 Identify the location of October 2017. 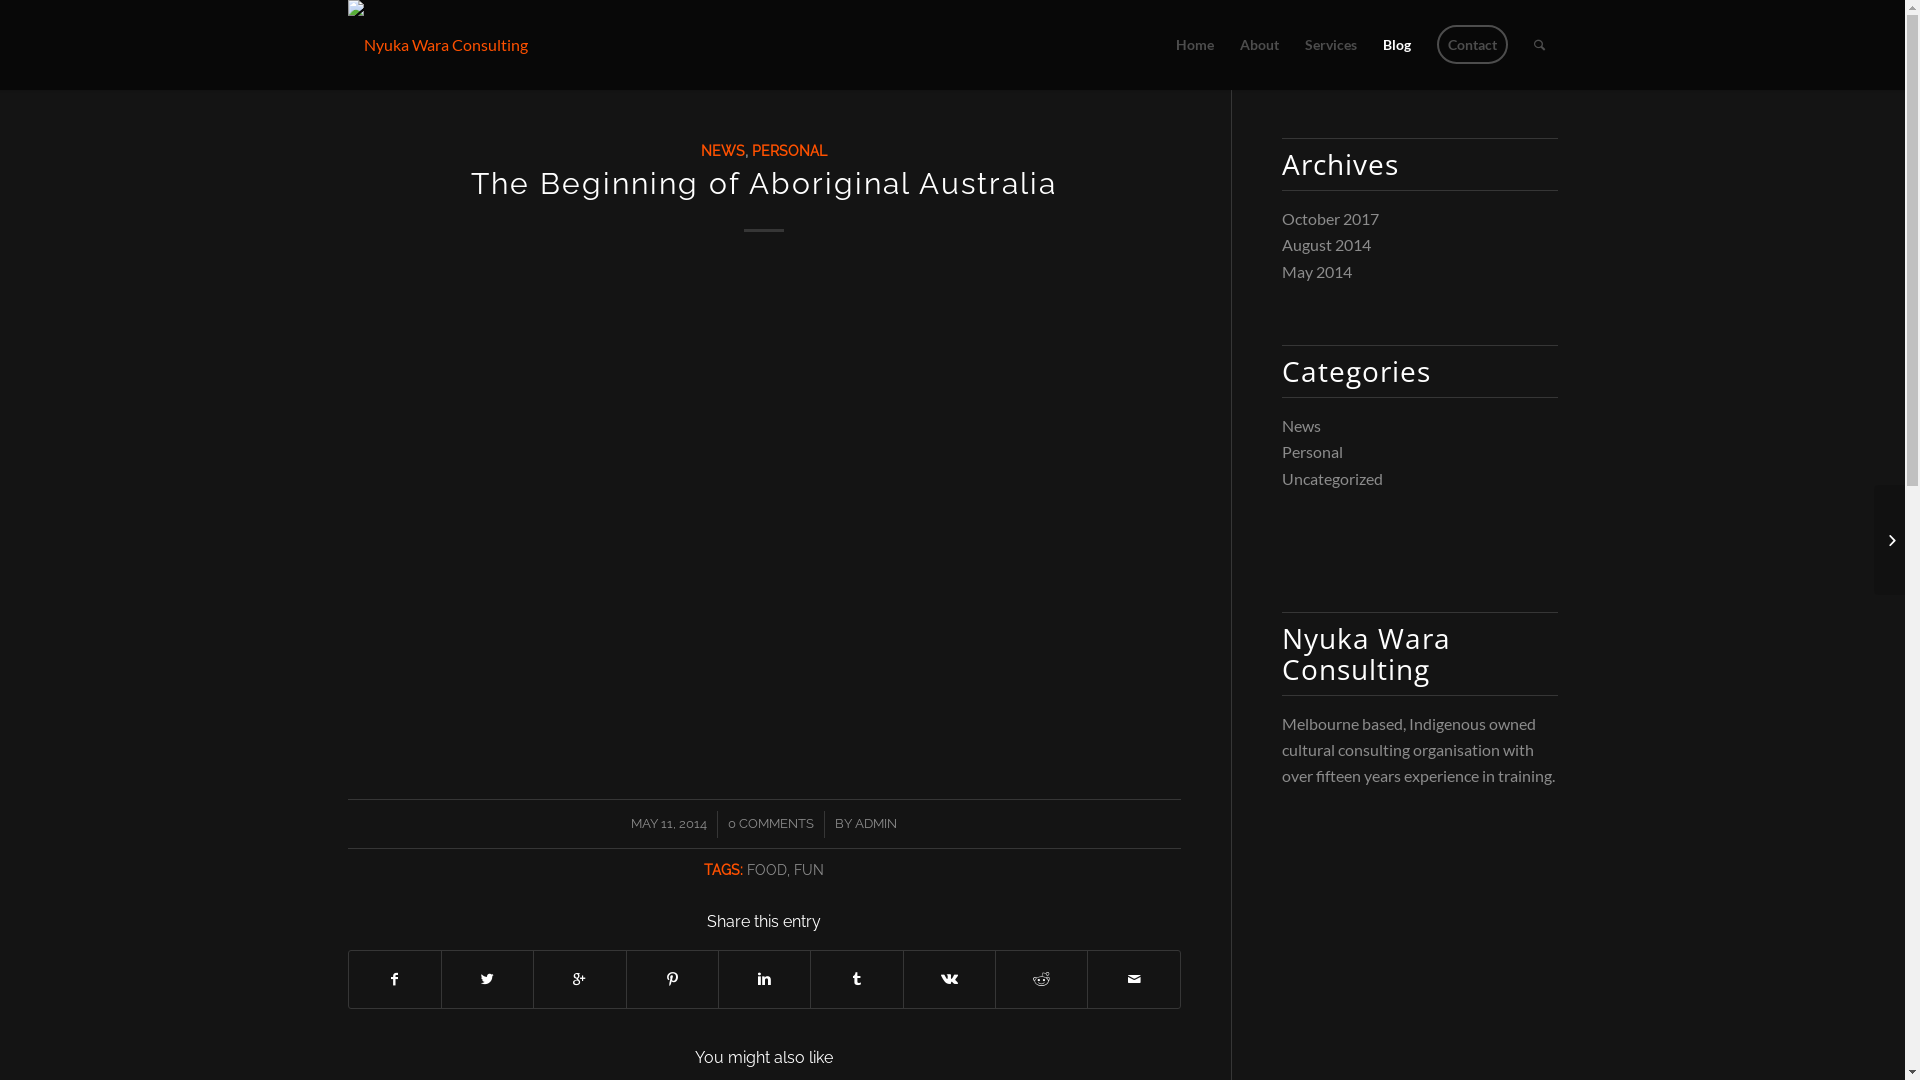
(1330, 218).